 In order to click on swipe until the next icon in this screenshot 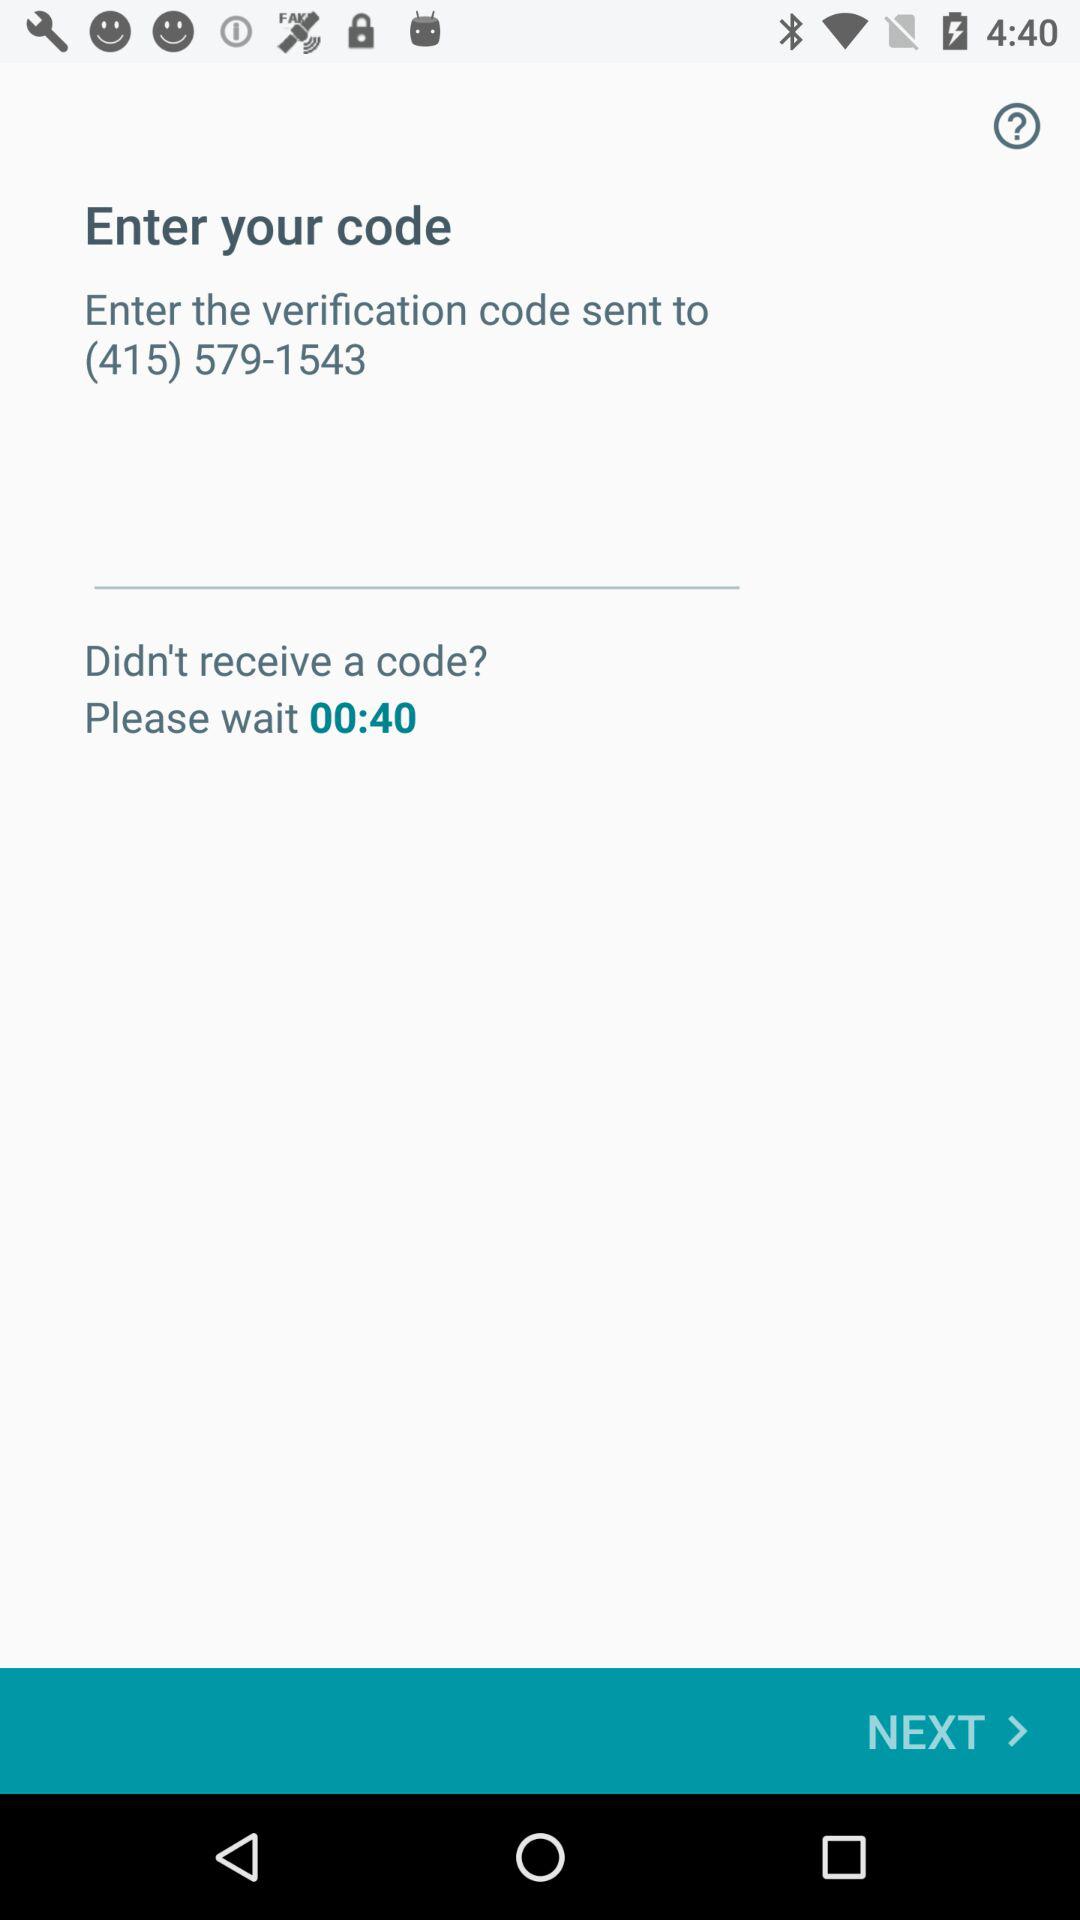, I will do `click(957, 1730)`.